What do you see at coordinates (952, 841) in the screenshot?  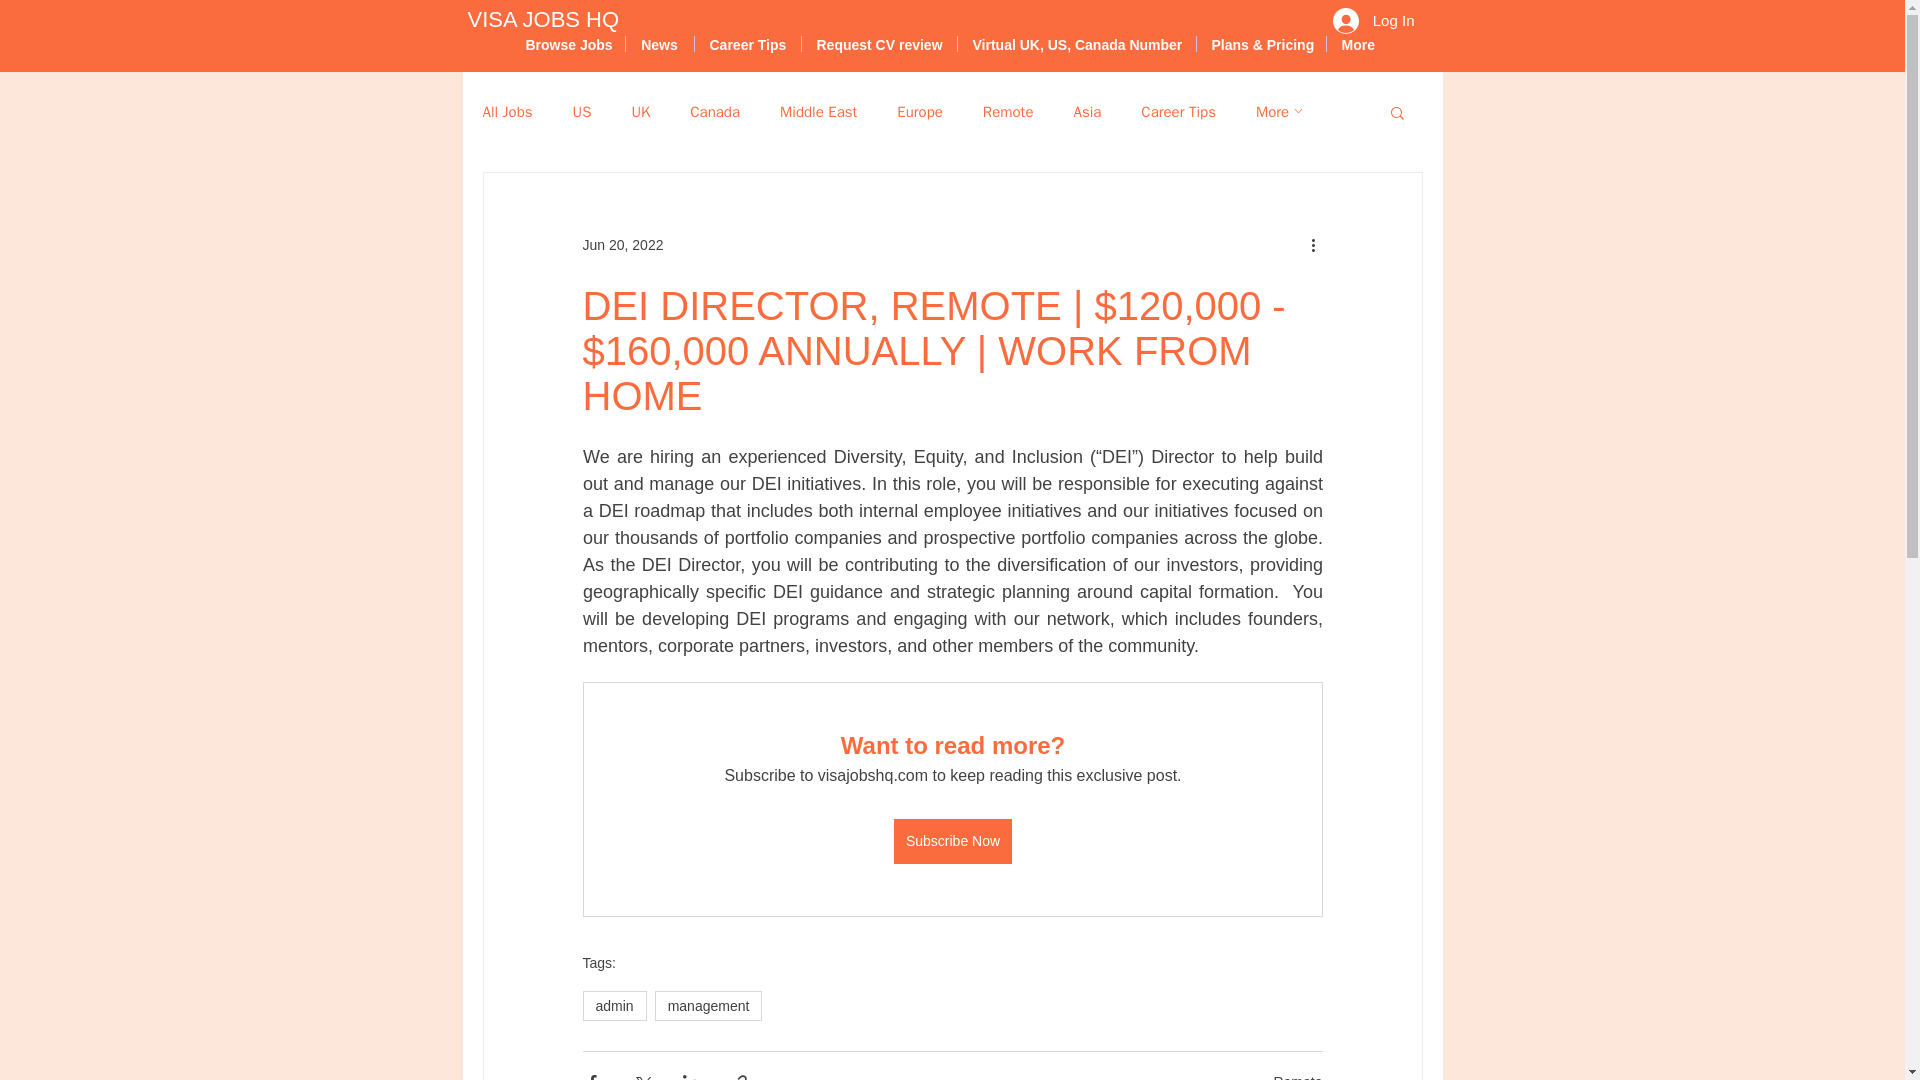 I see `Subscribe Now` at bounding box center [952, 841].